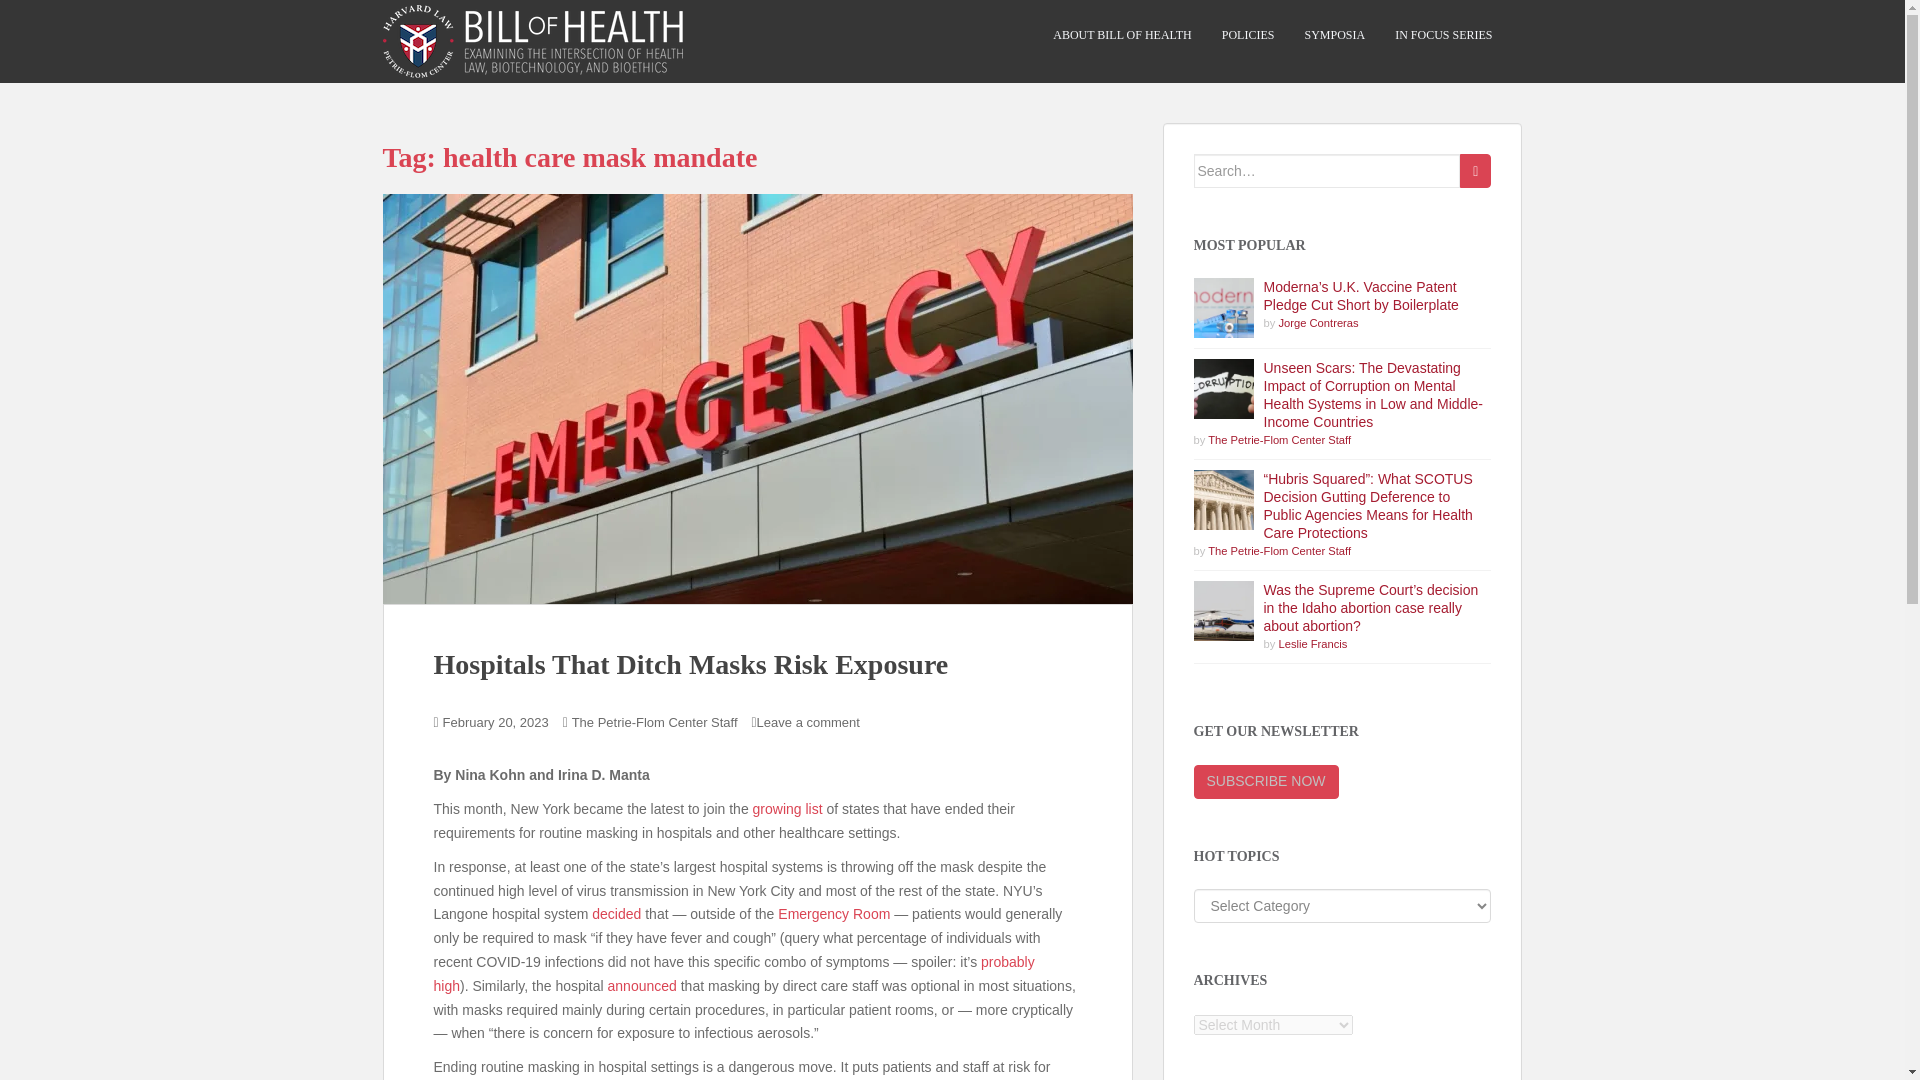 The image size is (1920, 1080). I want to click on February 20, 2023, so click(496, 722).